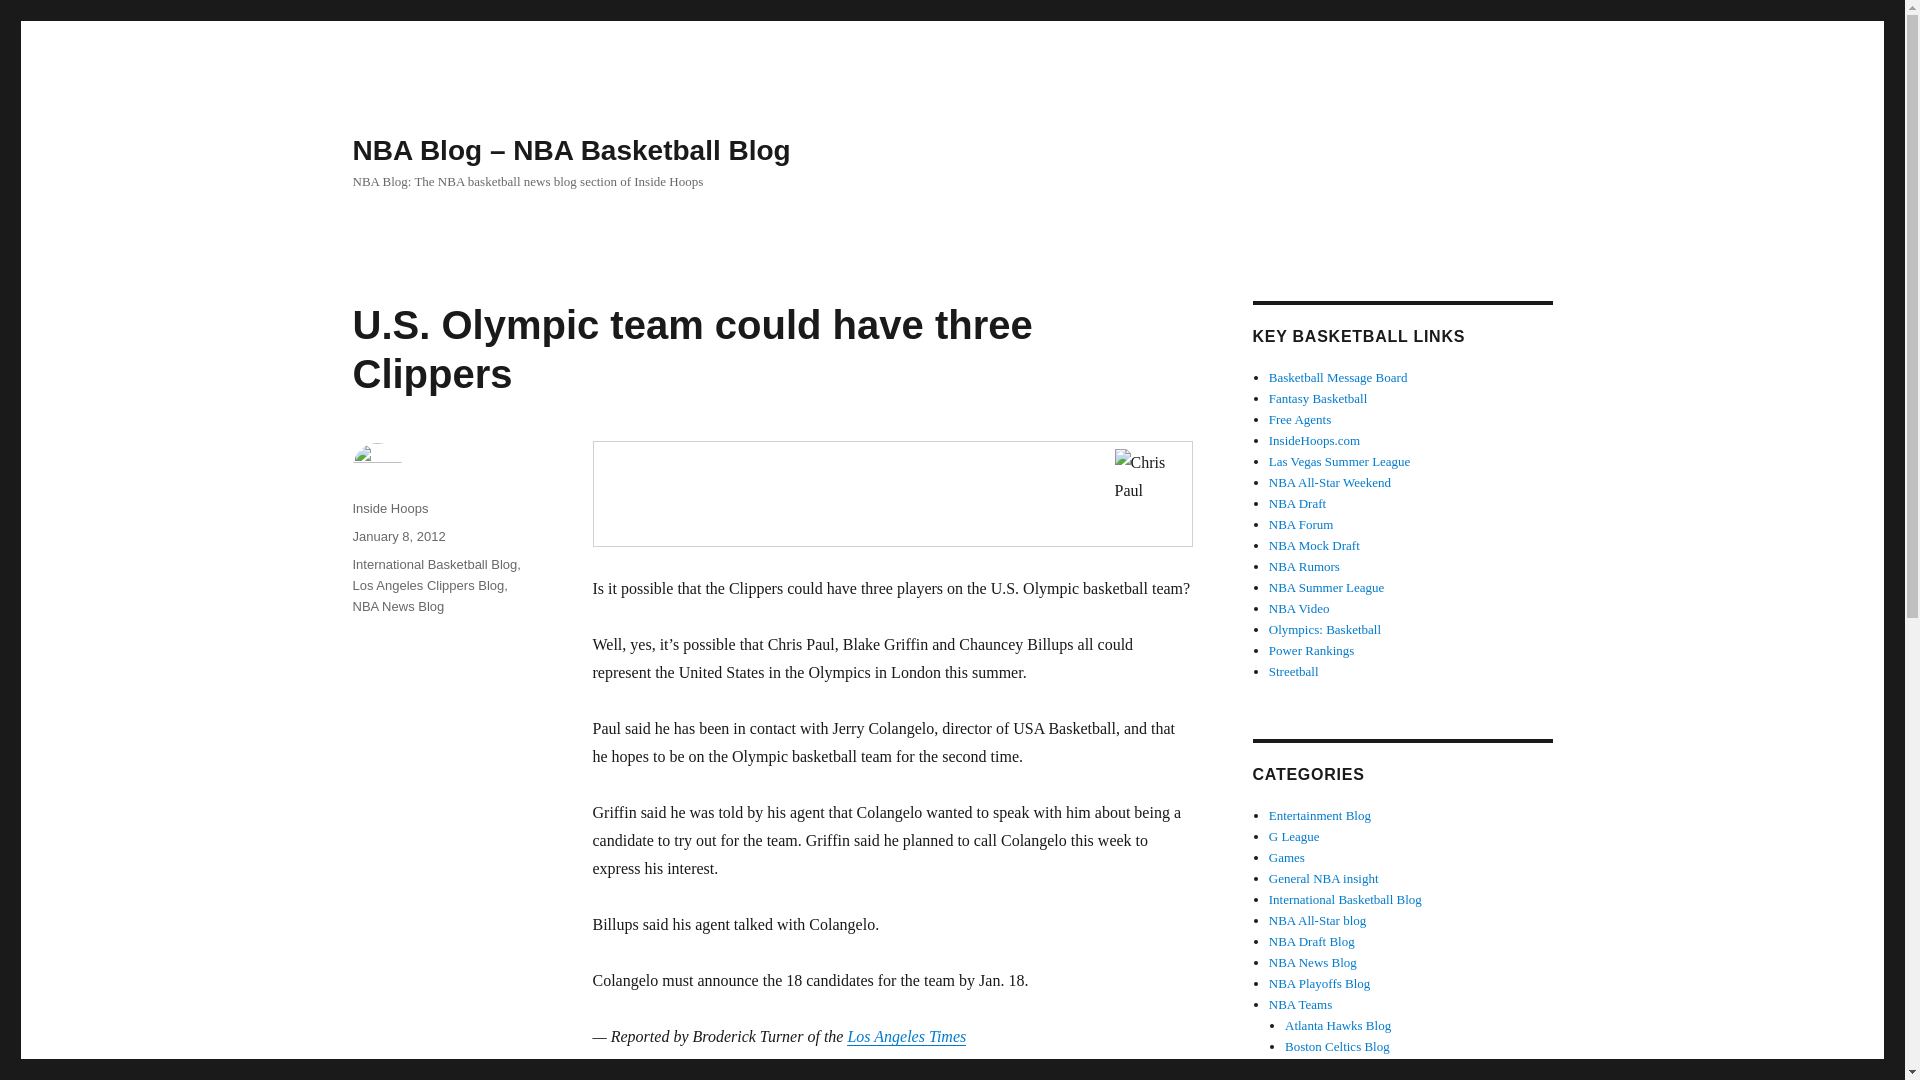  I want to click on NBA All-Star blog, so click(1318, 920).